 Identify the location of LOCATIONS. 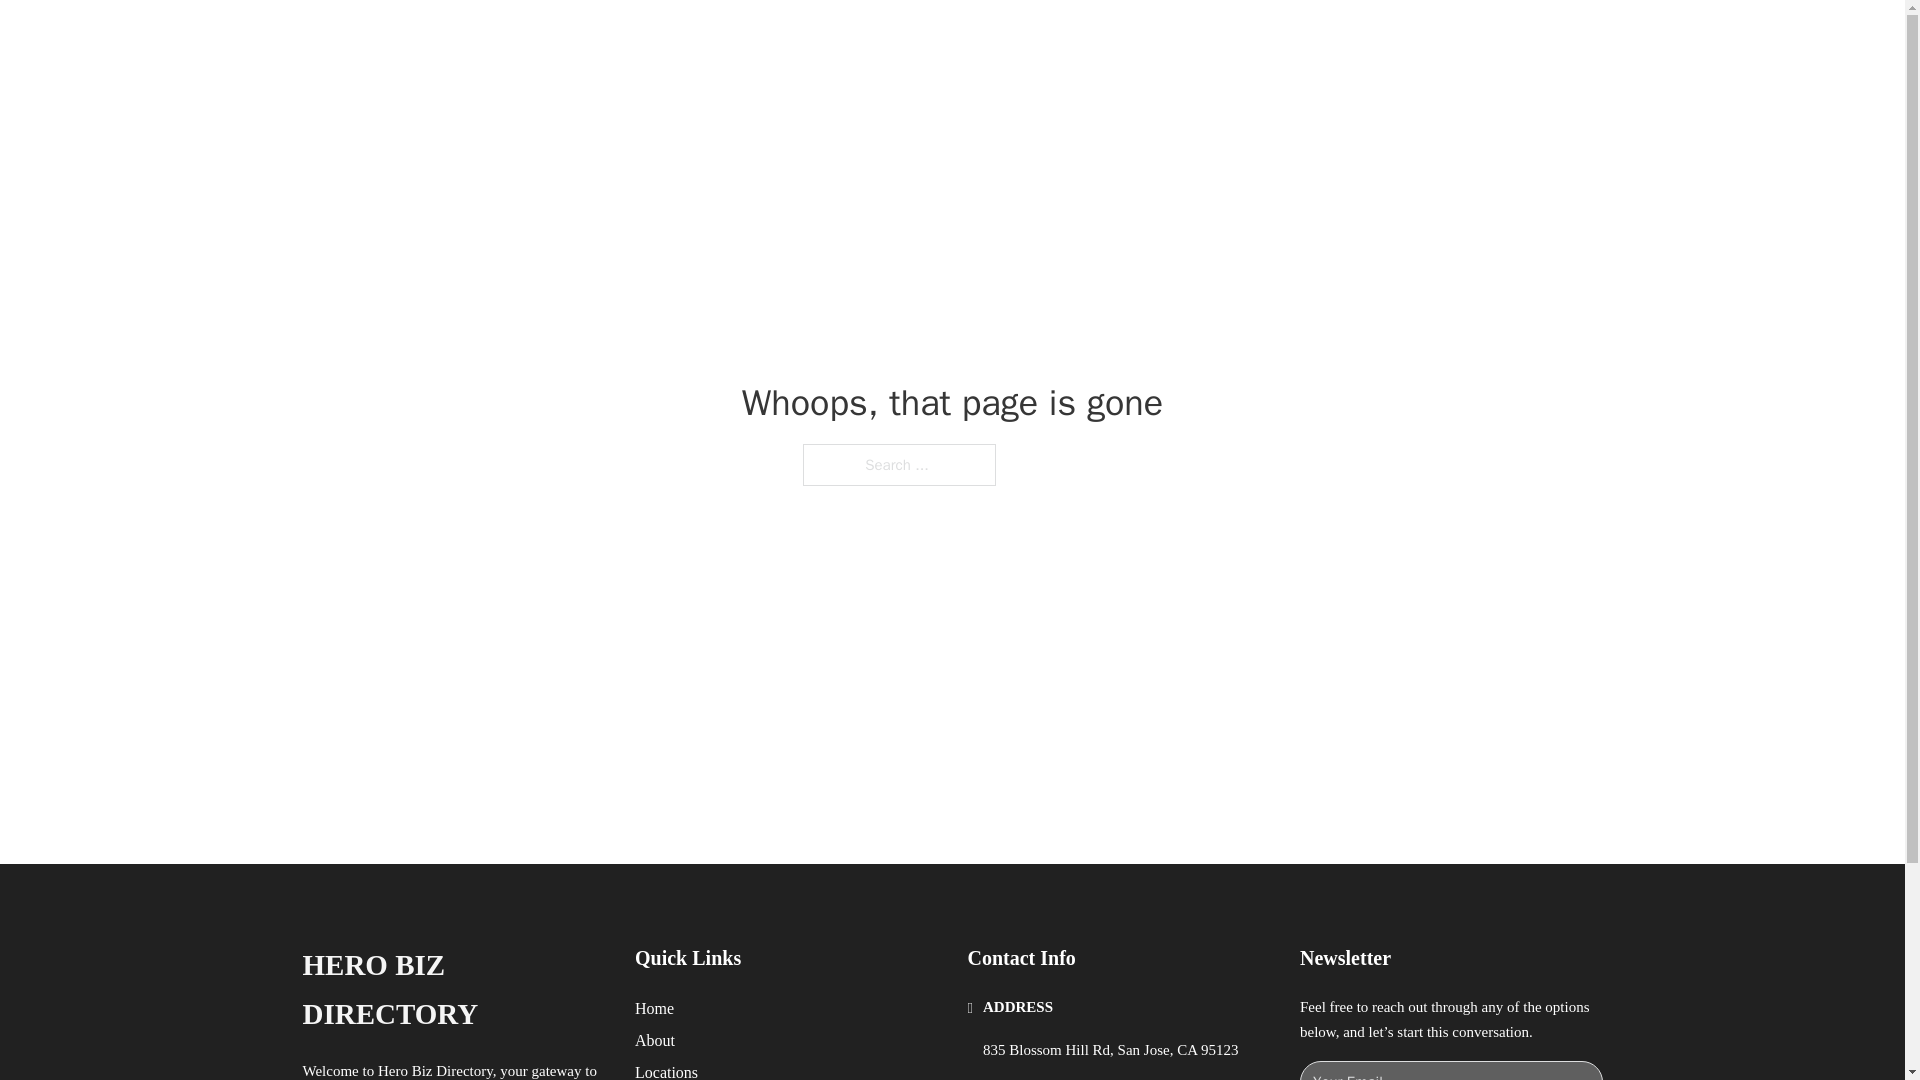
(1306, 38).